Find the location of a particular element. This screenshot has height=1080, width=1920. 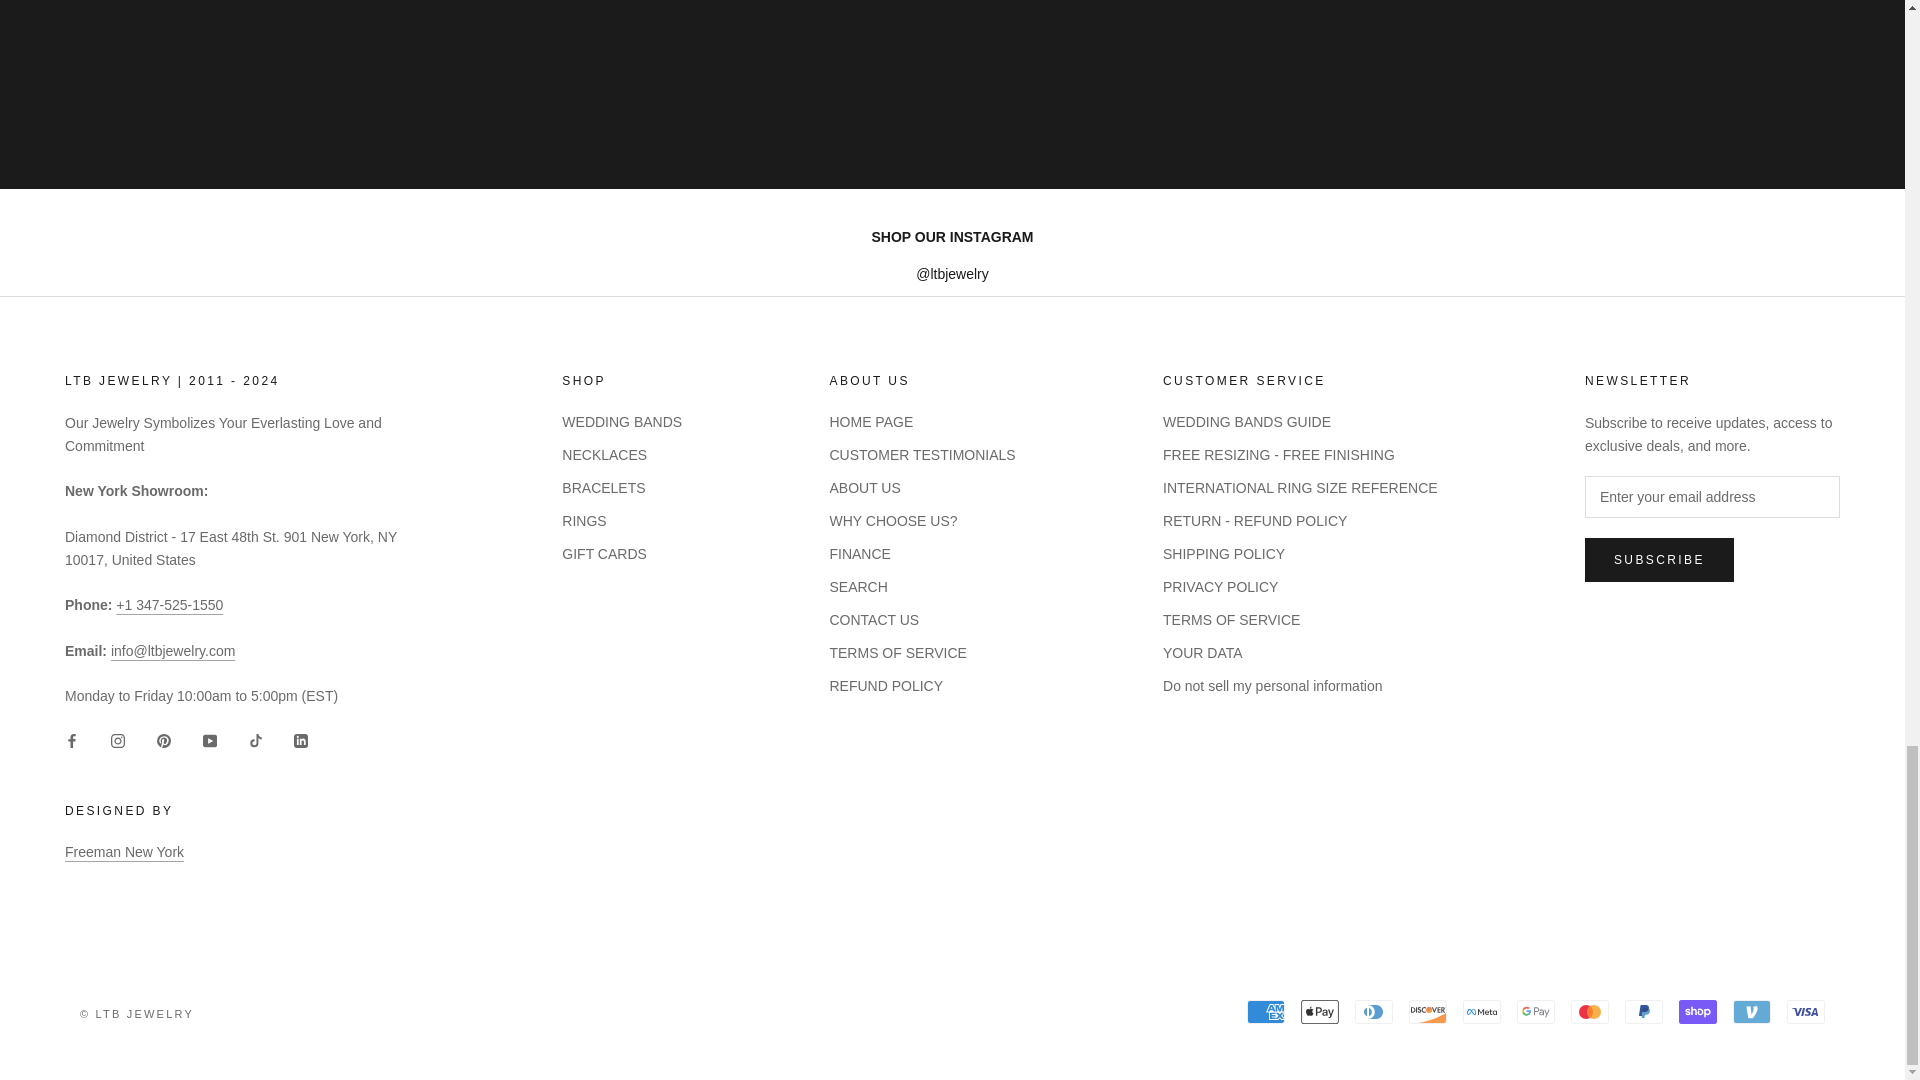

Diners Club is located at coordinates (1374, 1012).